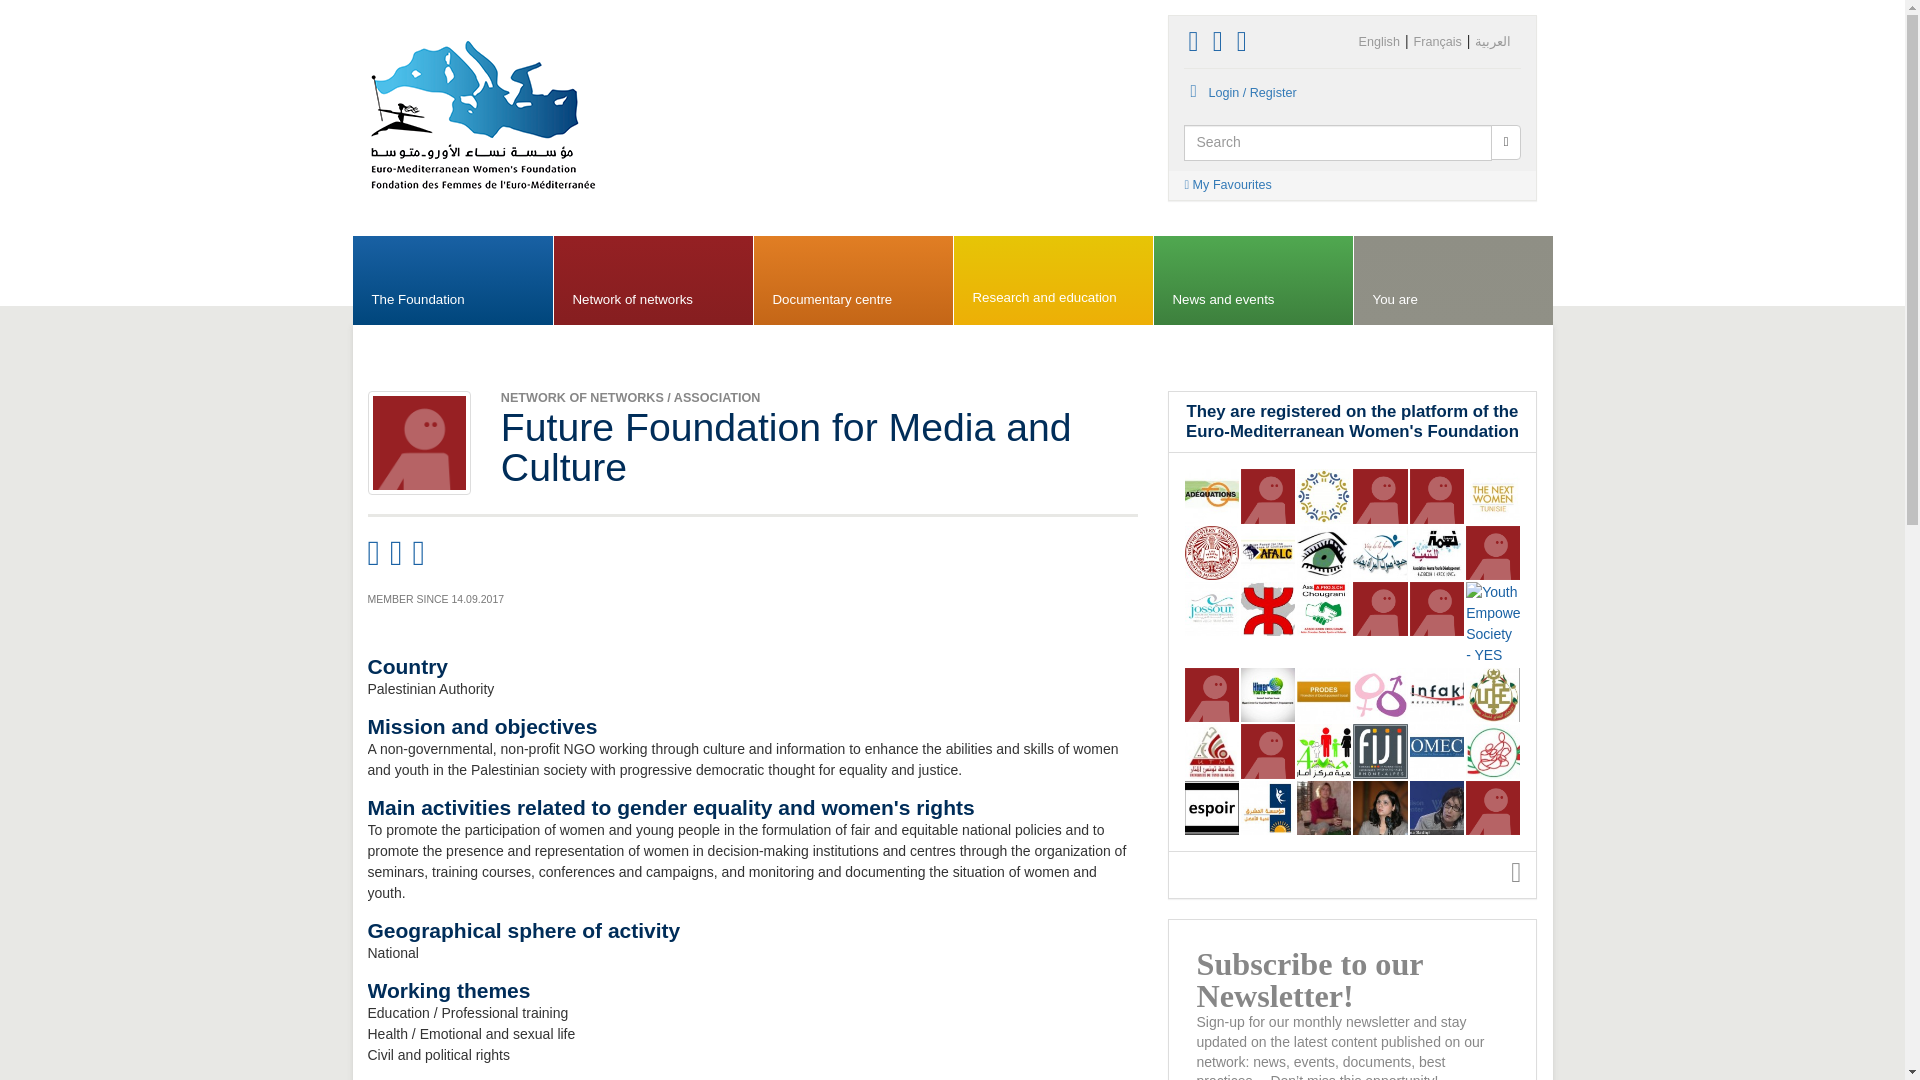 Image resolution: width=1920 pixels, height=1080 pixels. What do you see at coordinates (1352, 184) in the screenshot?
I see `My Favourites` at bounding box center [1352, 184].